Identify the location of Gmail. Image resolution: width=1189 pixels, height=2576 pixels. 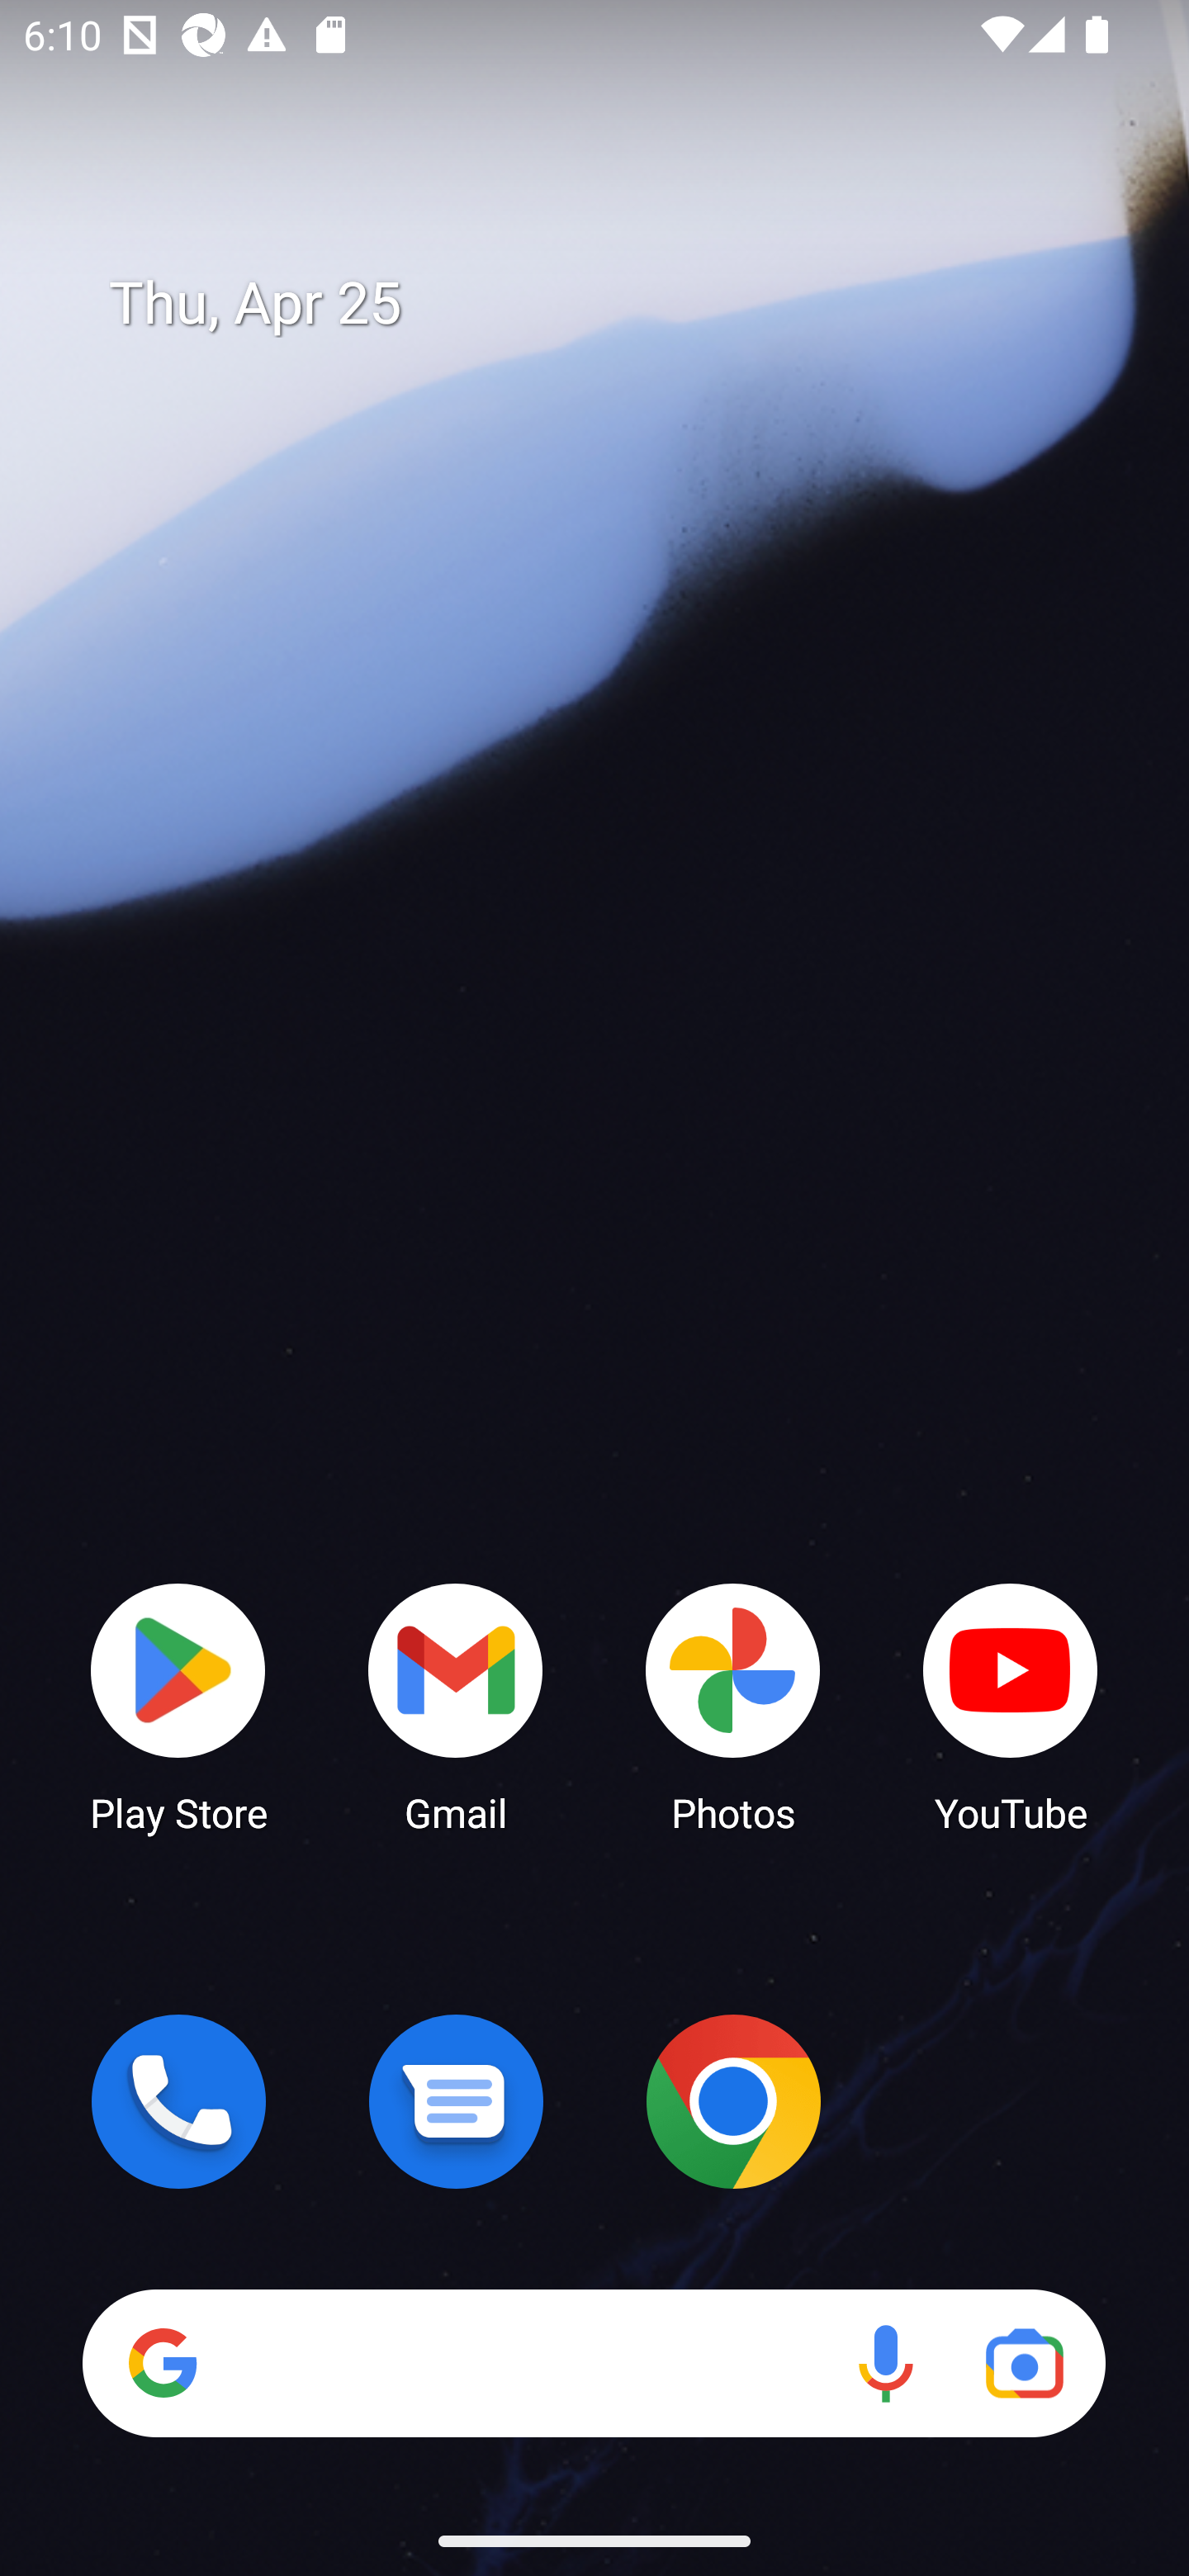
(456, 1706).